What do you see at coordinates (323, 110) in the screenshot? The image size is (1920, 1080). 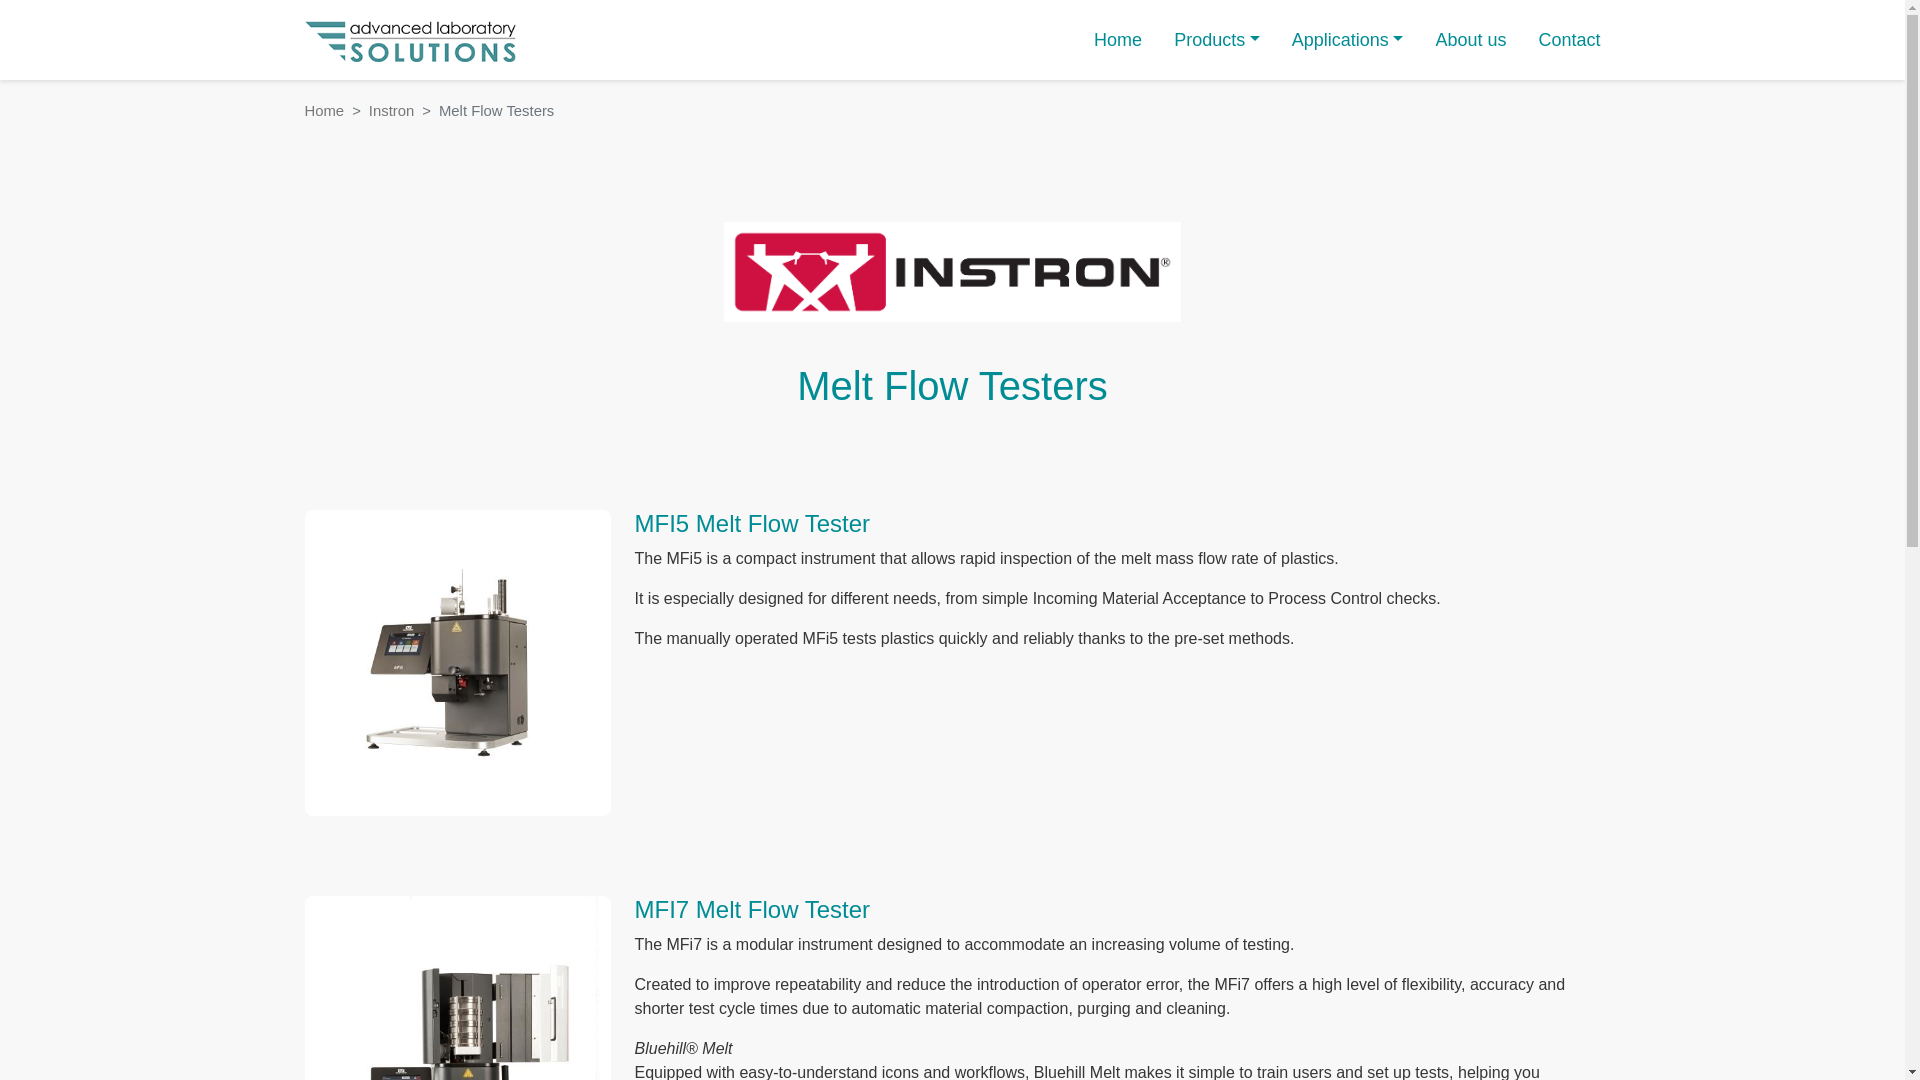 I see `Home` at bounding box center [323, 110].